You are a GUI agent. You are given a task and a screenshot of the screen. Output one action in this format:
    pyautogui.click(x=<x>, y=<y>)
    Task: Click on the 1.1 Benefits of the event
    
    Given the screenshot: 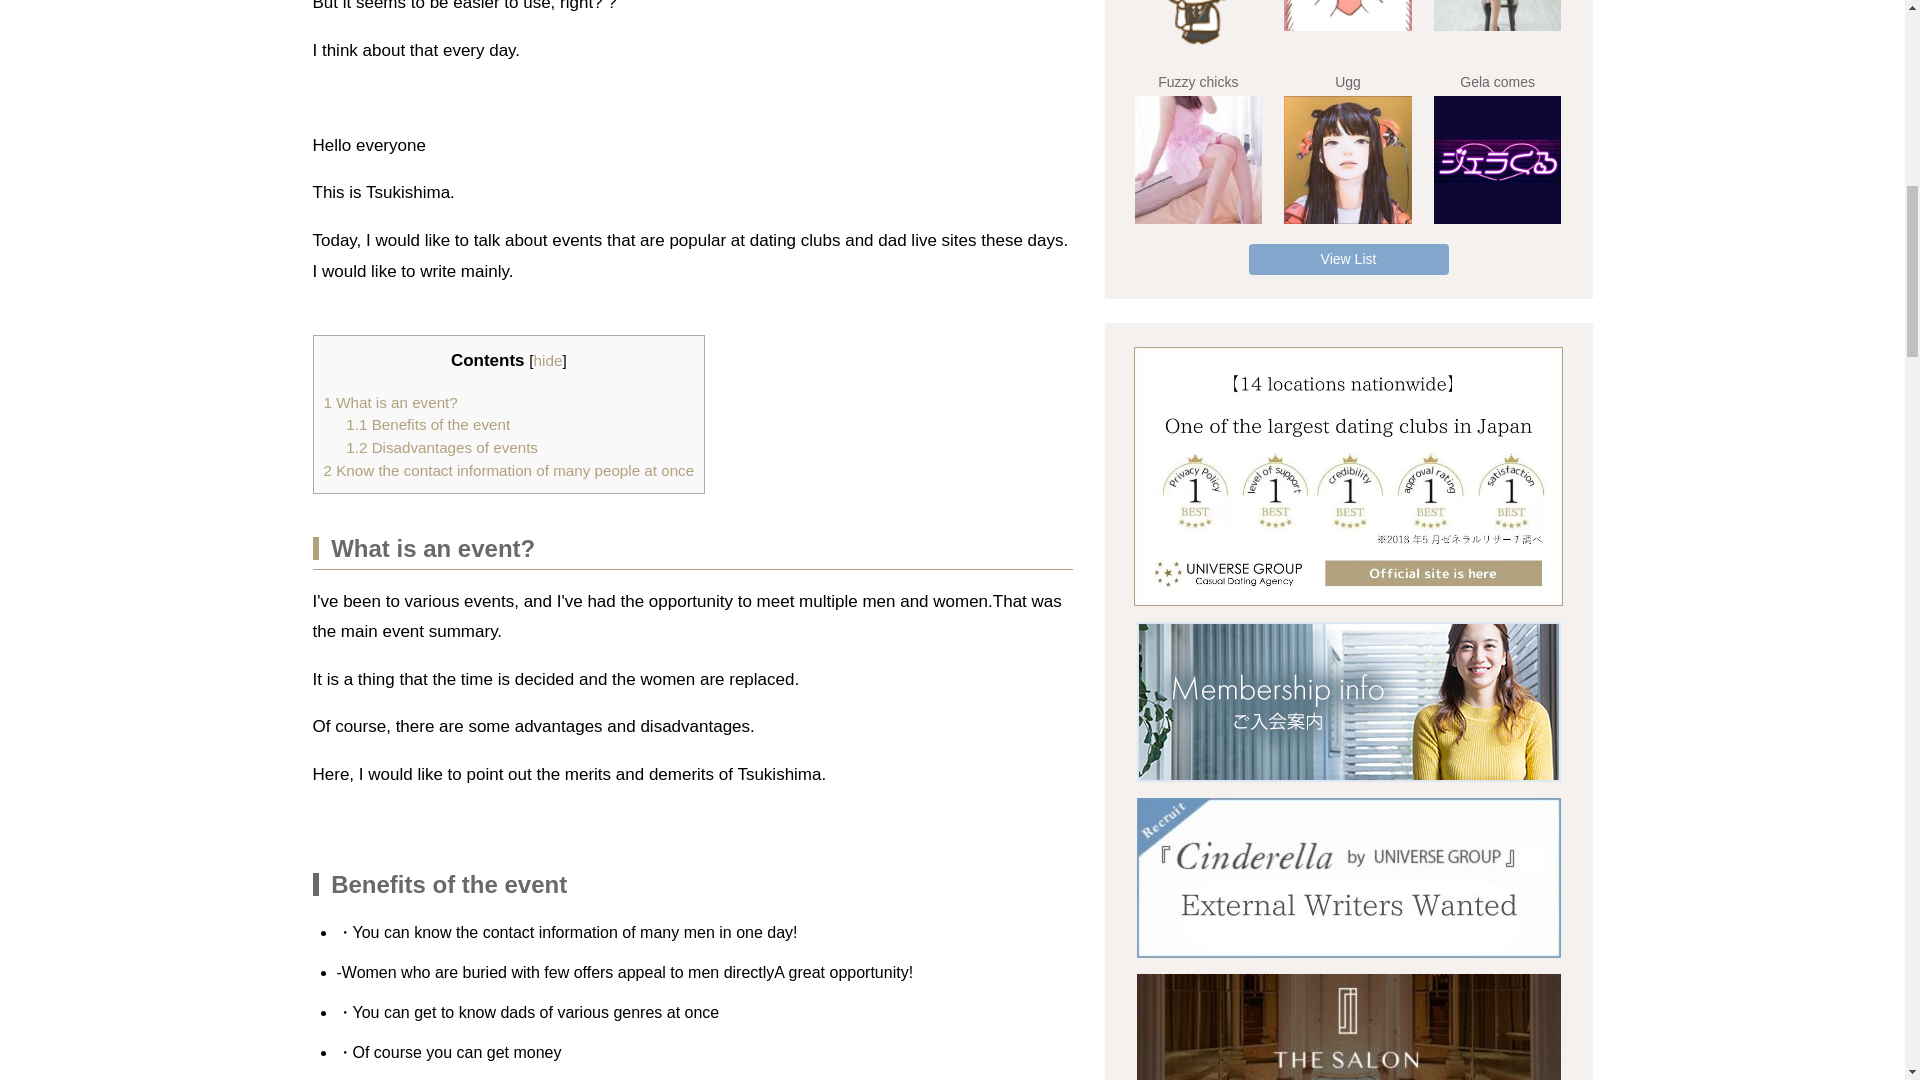 What is the action you would take?
    pyautogui.click(x=428, y=424)
    